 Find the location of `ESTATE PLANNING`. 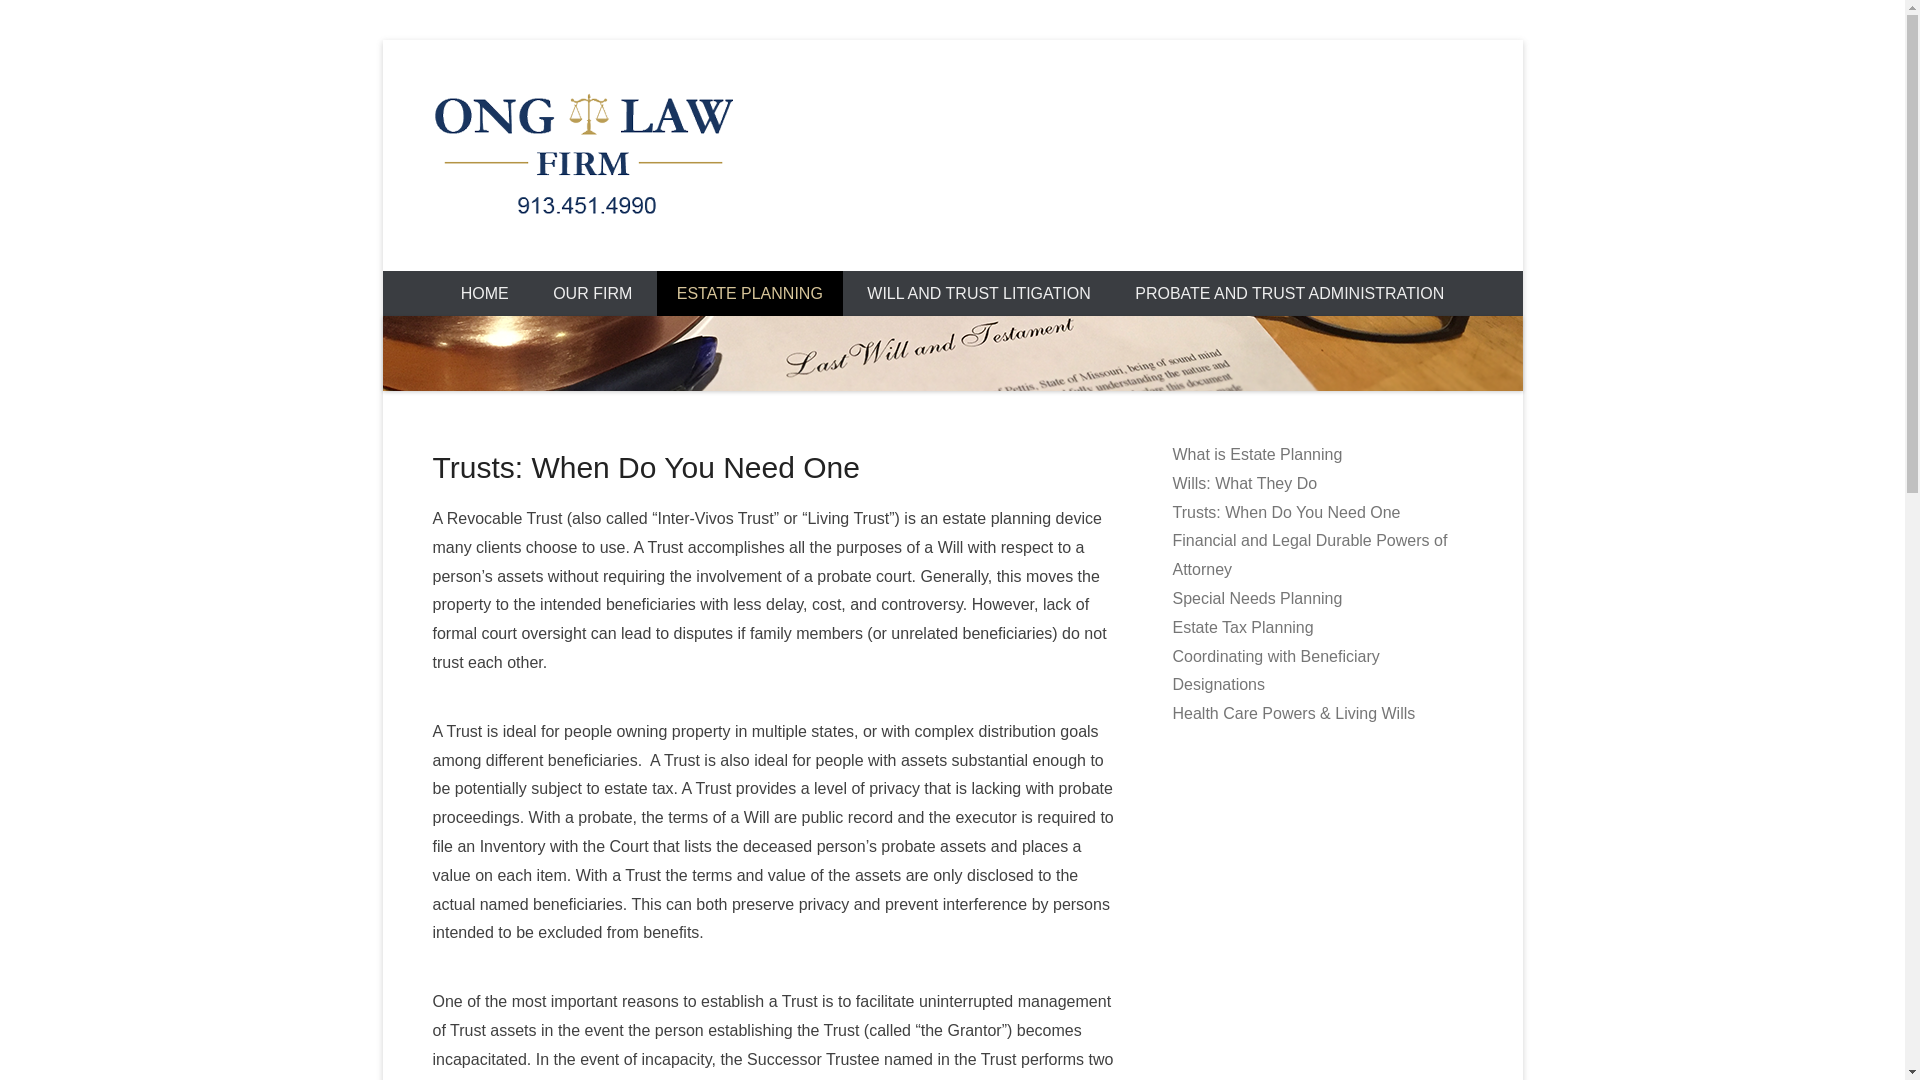

ESTATE PLANNING is located at coordinates (749, 294).